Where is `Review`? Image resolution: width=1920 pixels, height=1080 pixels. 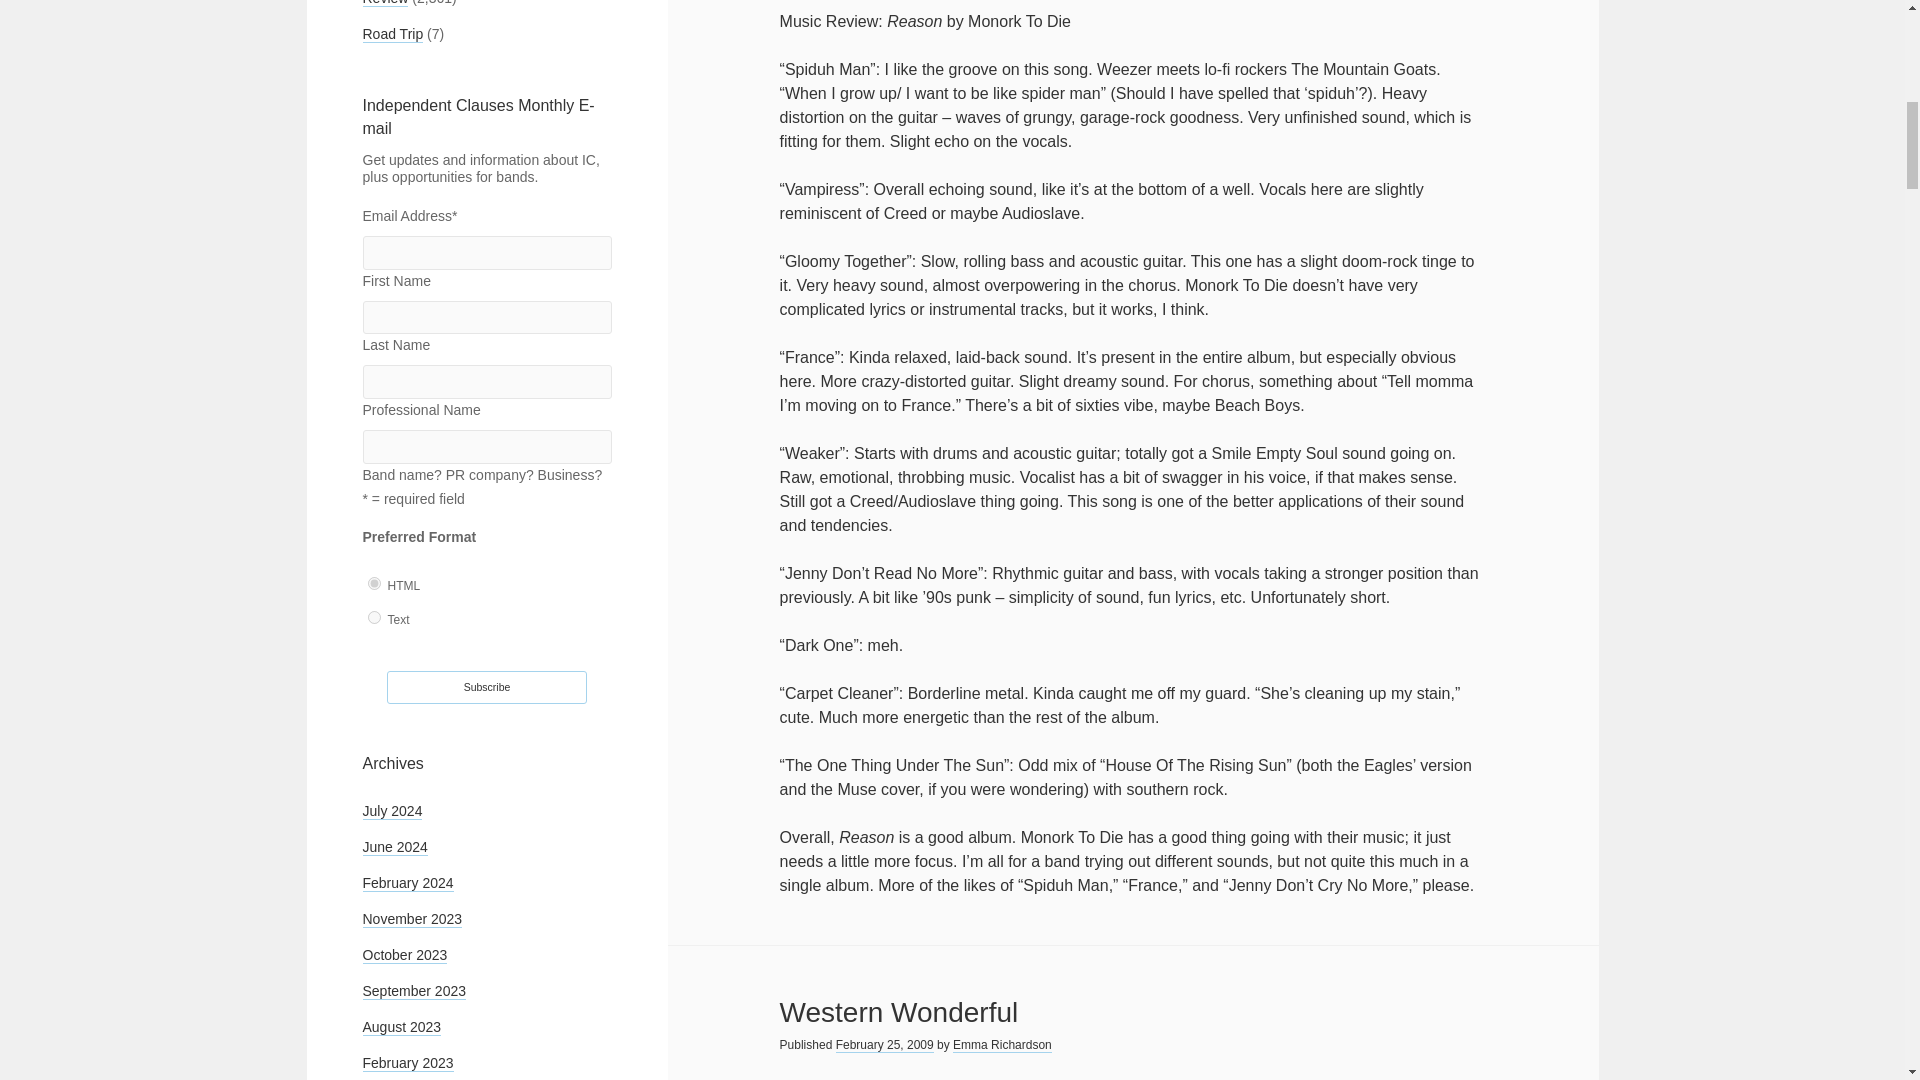
Review is located at coordinates (384, 3).